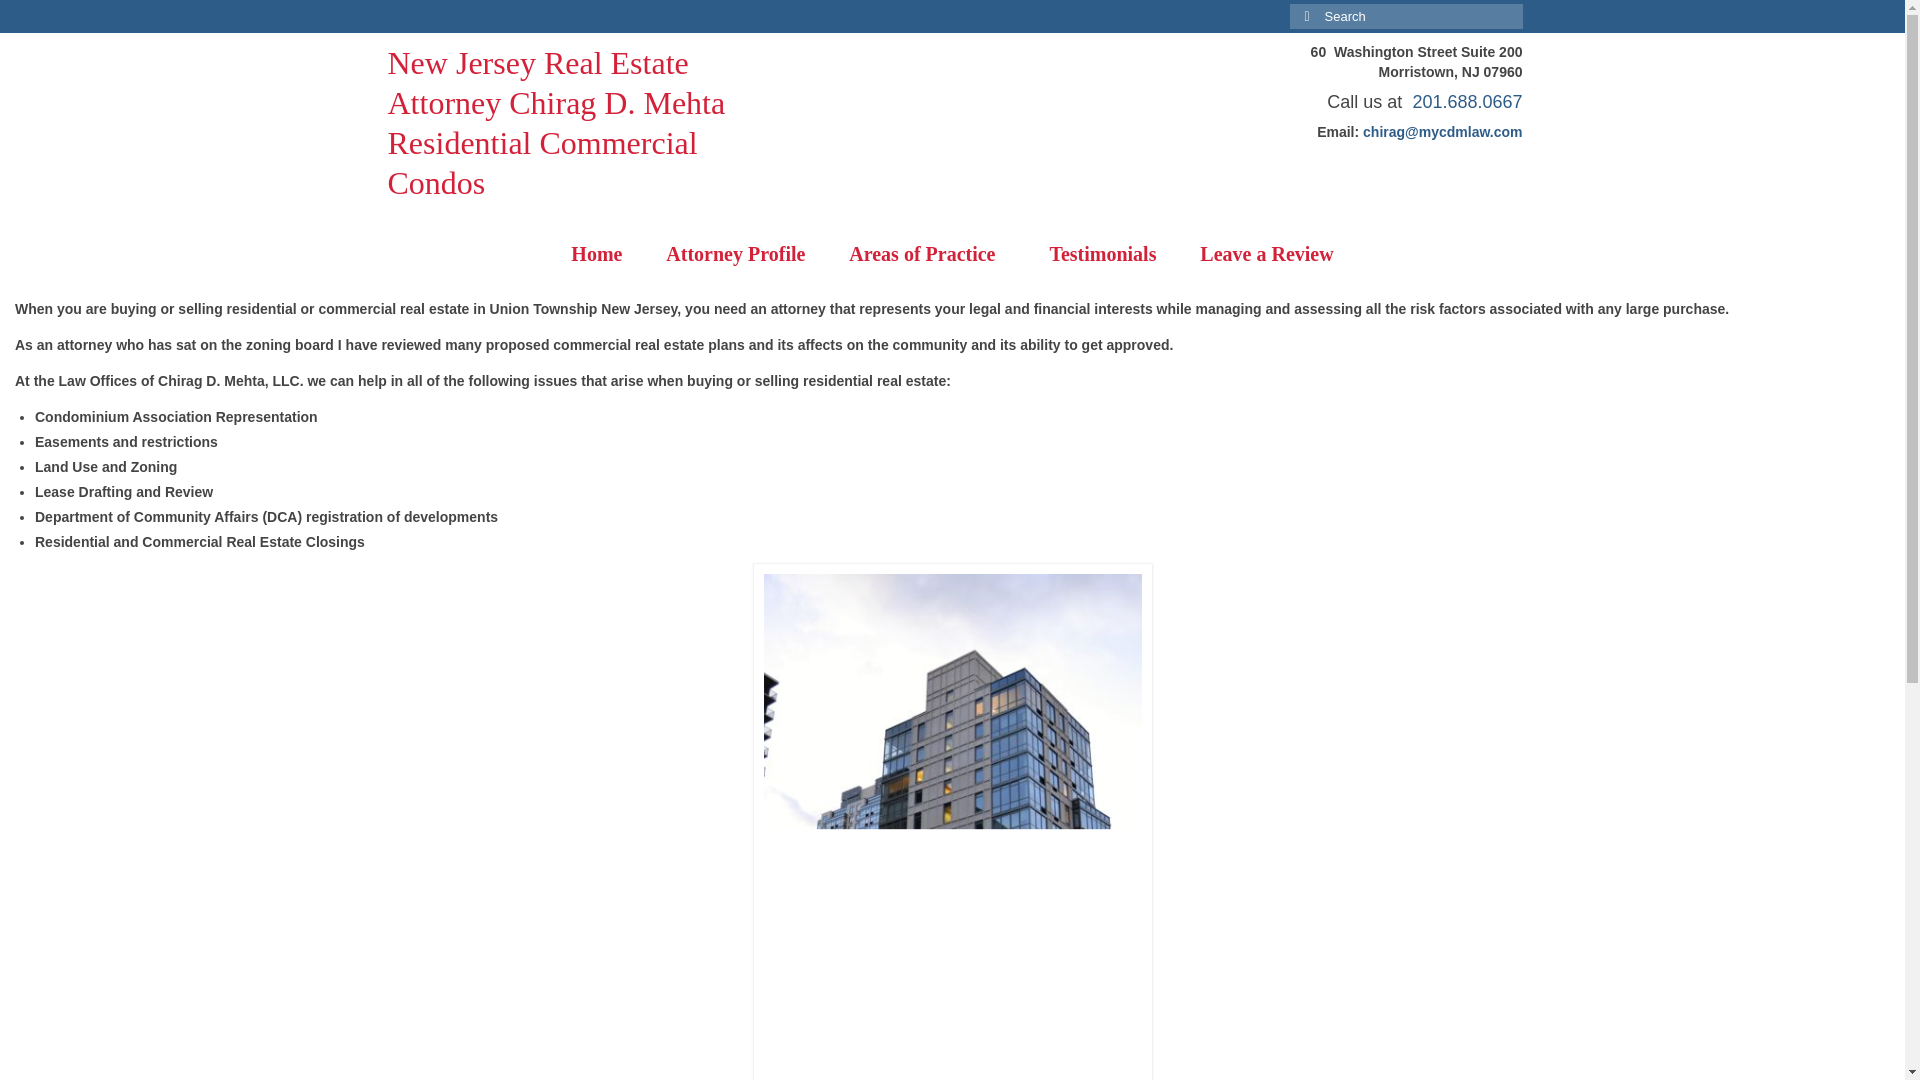 The height and width of the screenshot is (1080, 1920). I want to click on Areas of Practice, so click(927, 254).